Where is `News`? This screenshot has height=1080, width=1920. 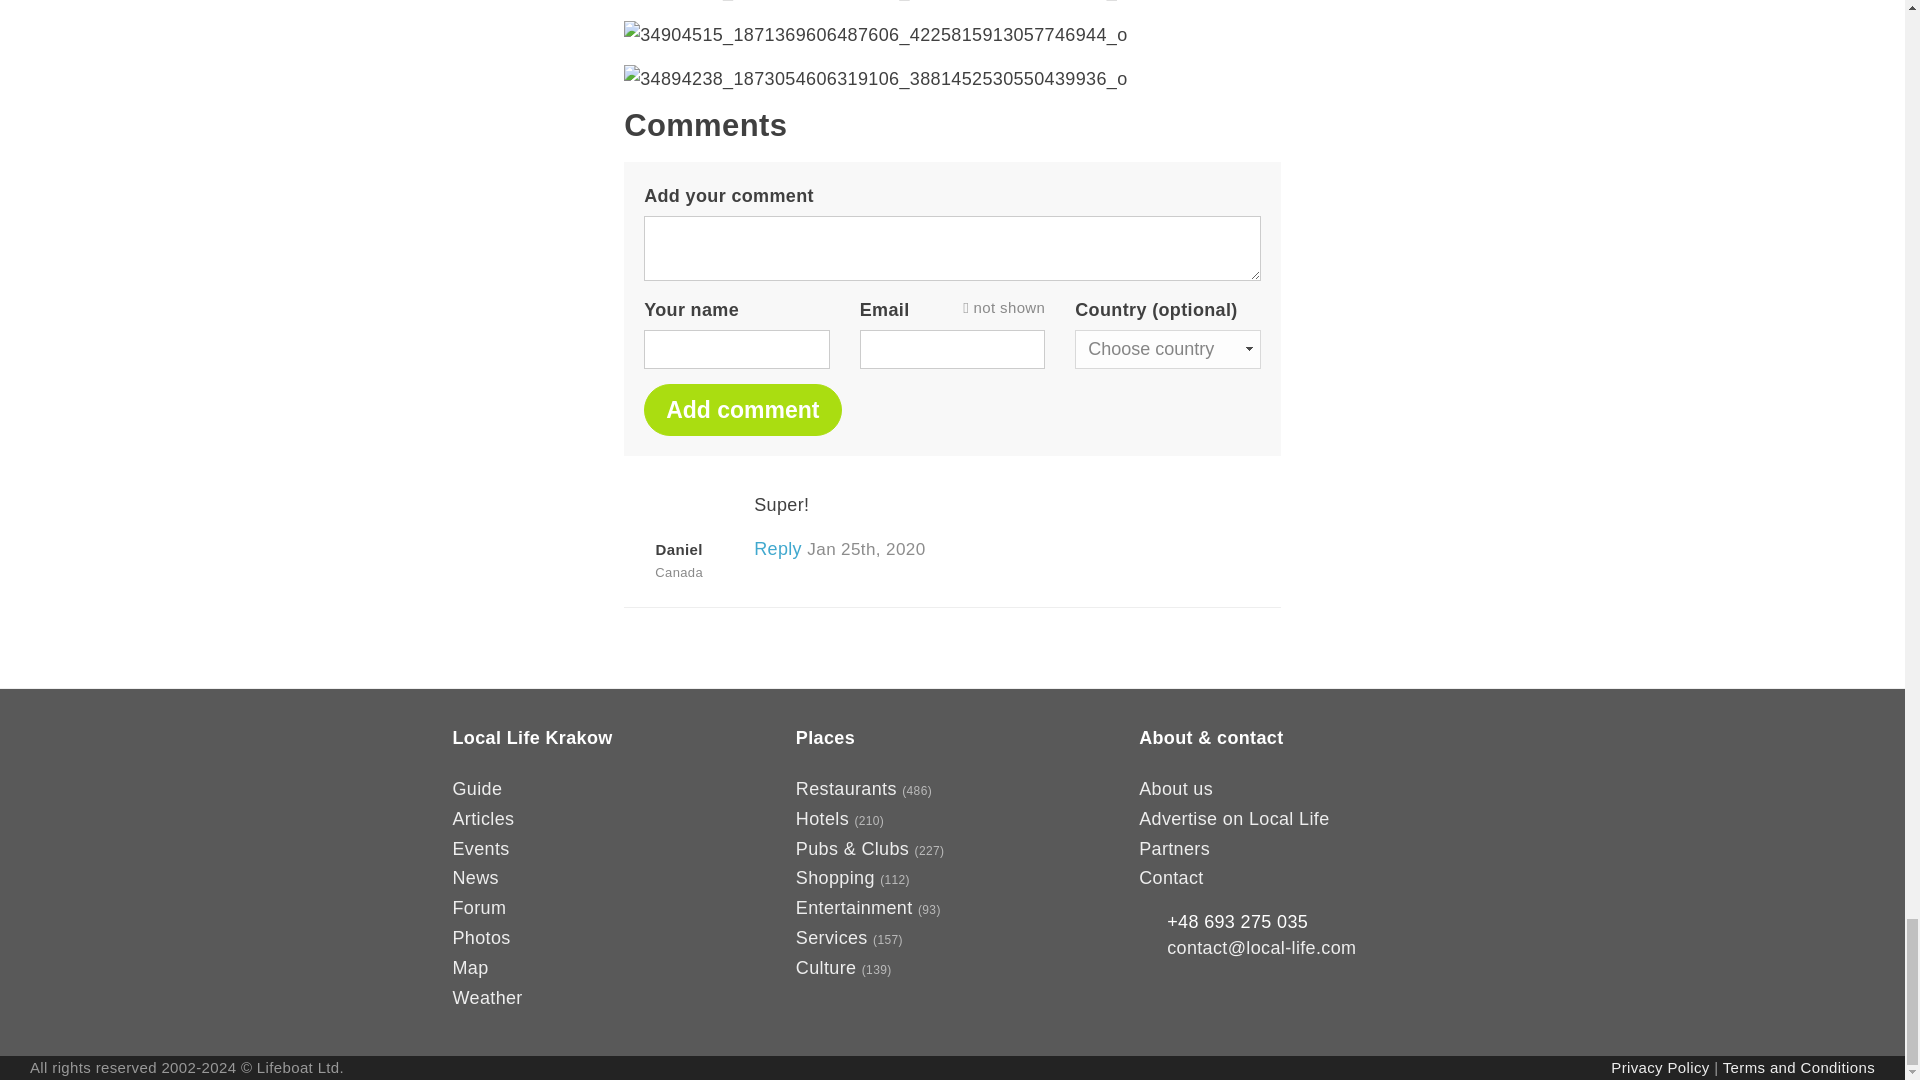 News is located at coordinates (474, 878).